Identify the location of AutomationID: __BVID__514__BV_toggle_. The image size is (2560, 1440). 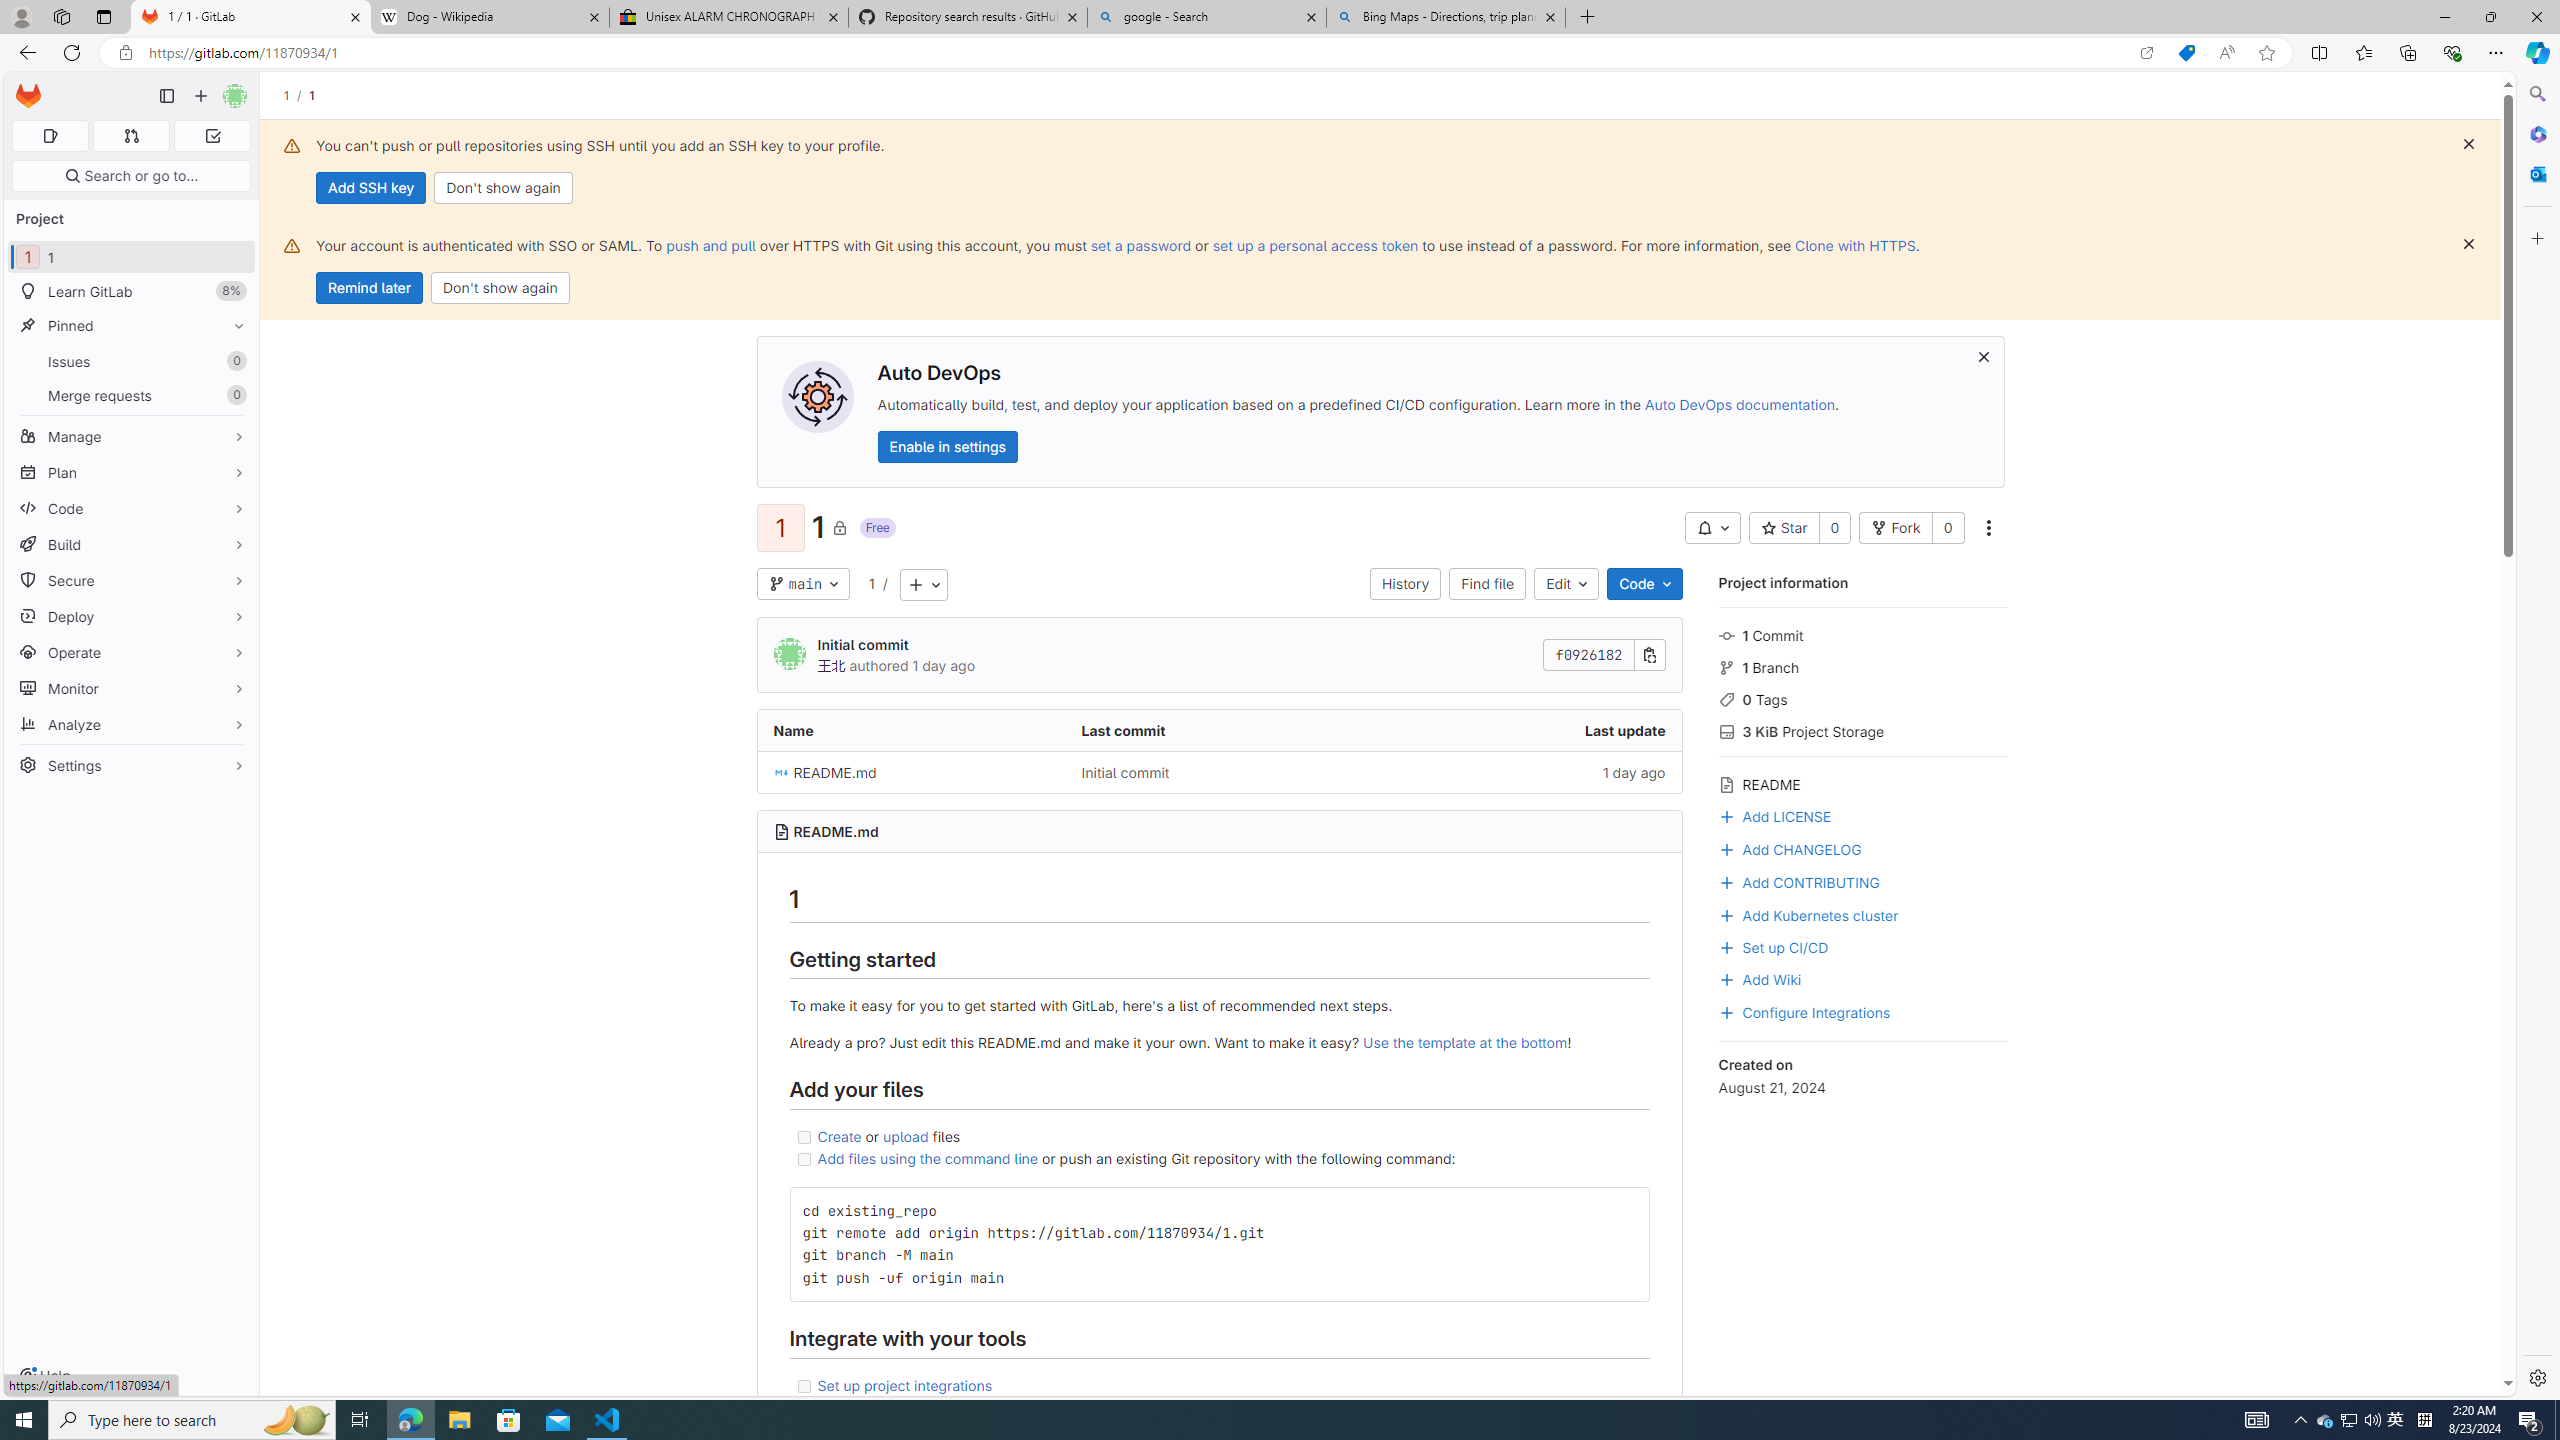
(1712, 528).